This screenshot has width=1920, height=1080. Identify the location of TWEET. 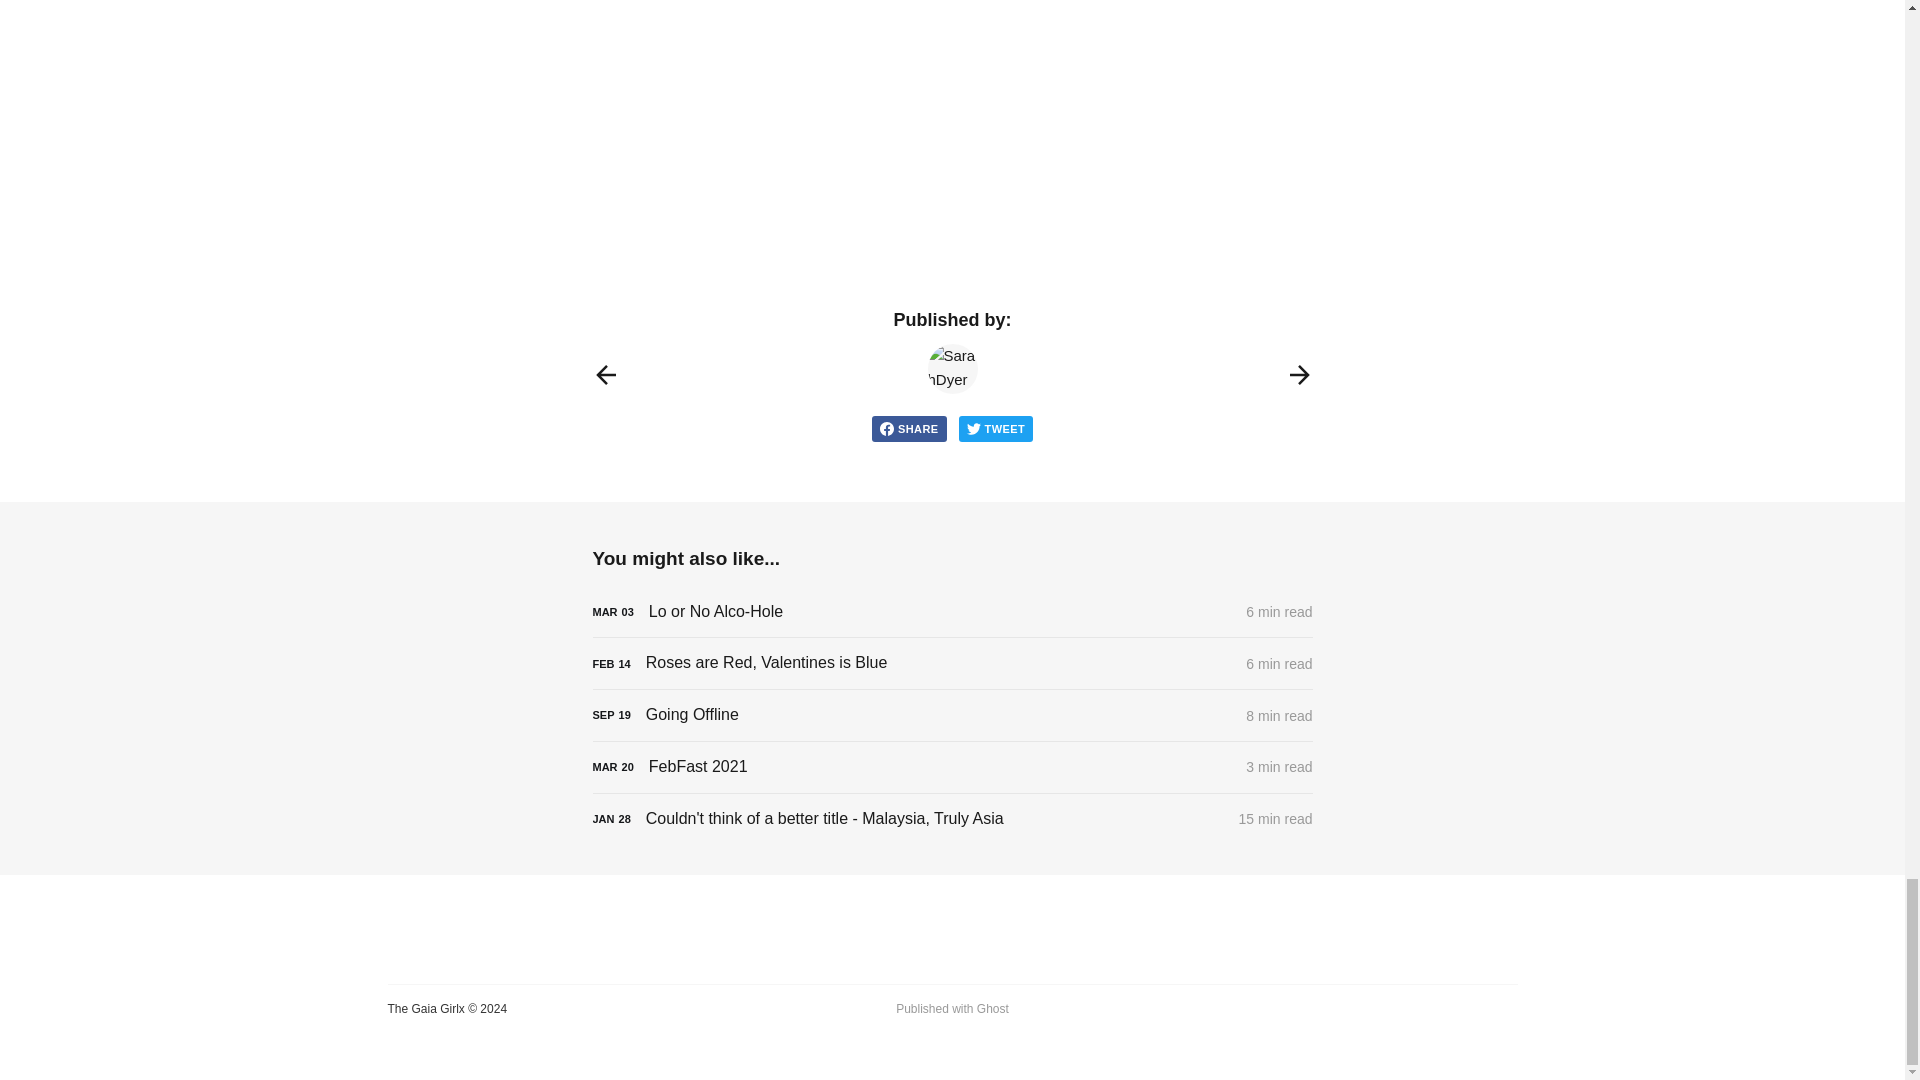
(996, 428).